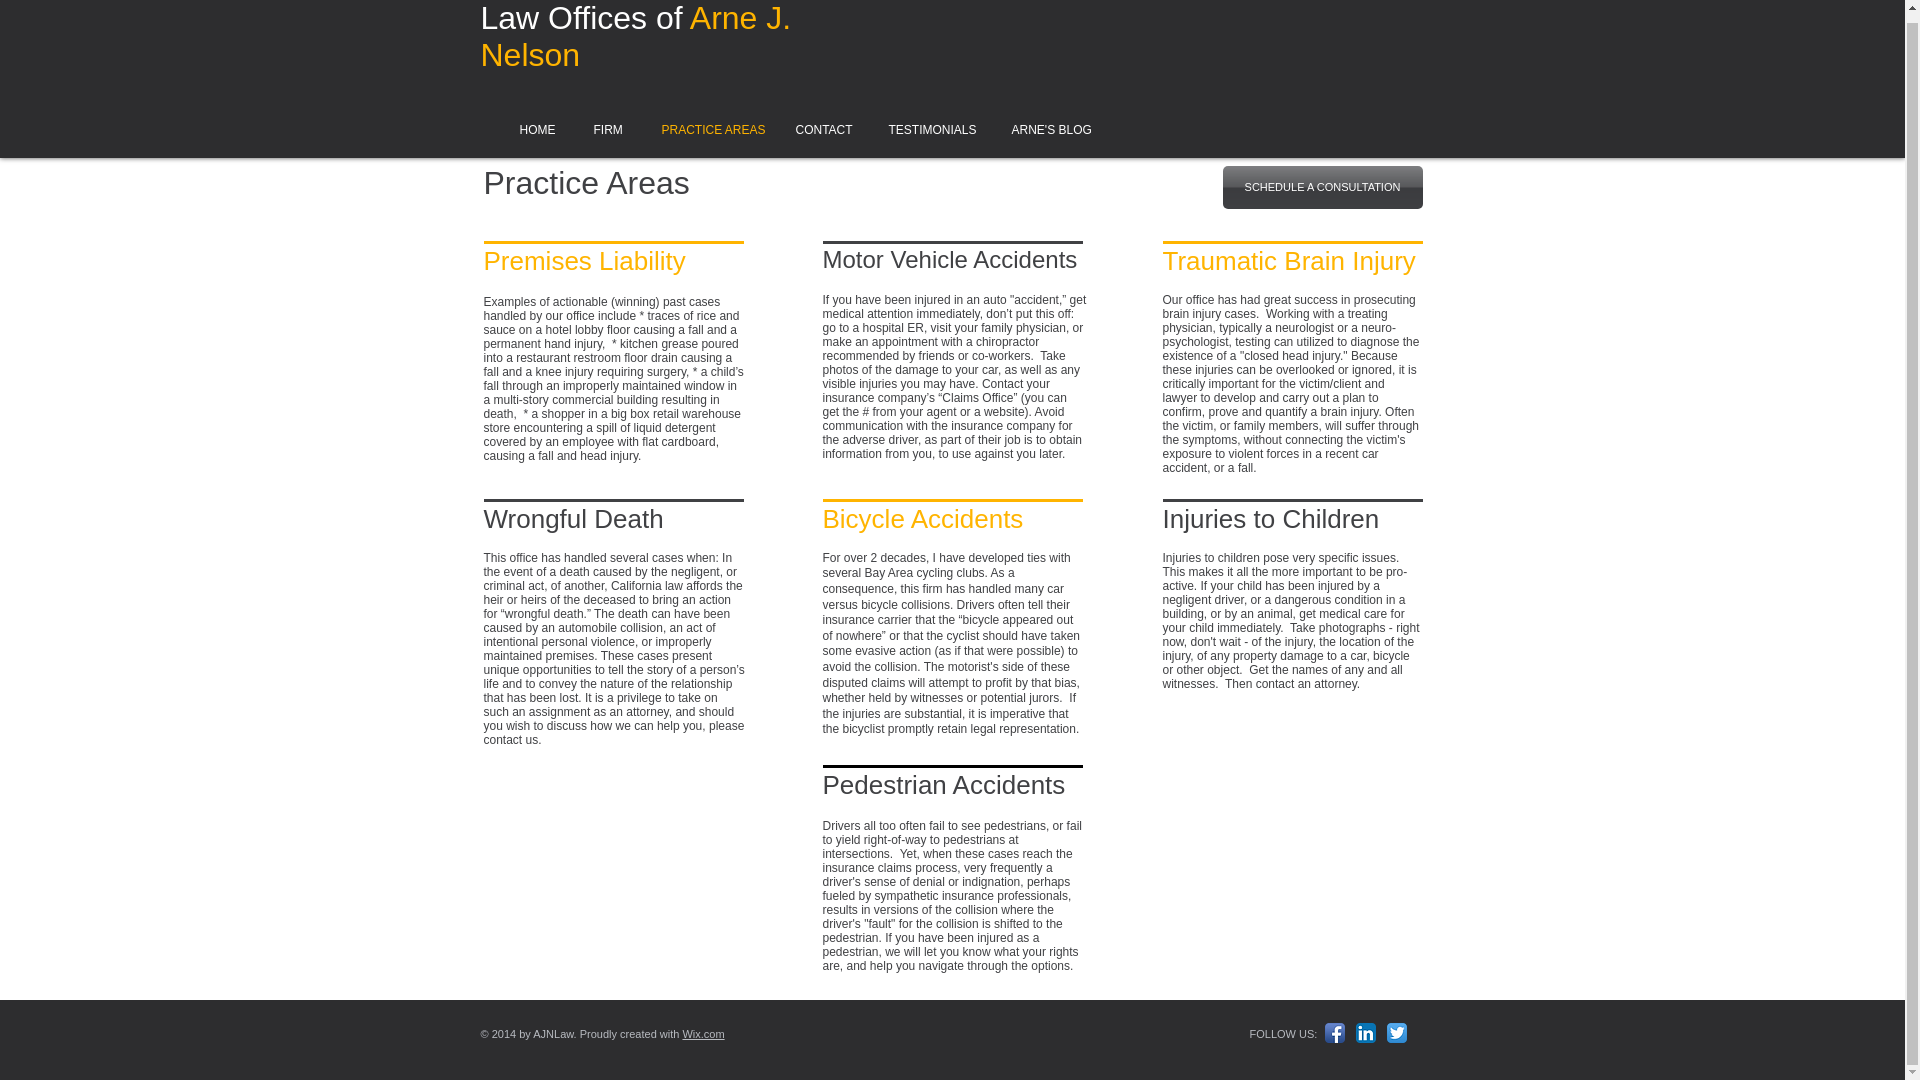 This screenshot has height=1080, width=1920. I want to click on FIRM, so click(606, 130).